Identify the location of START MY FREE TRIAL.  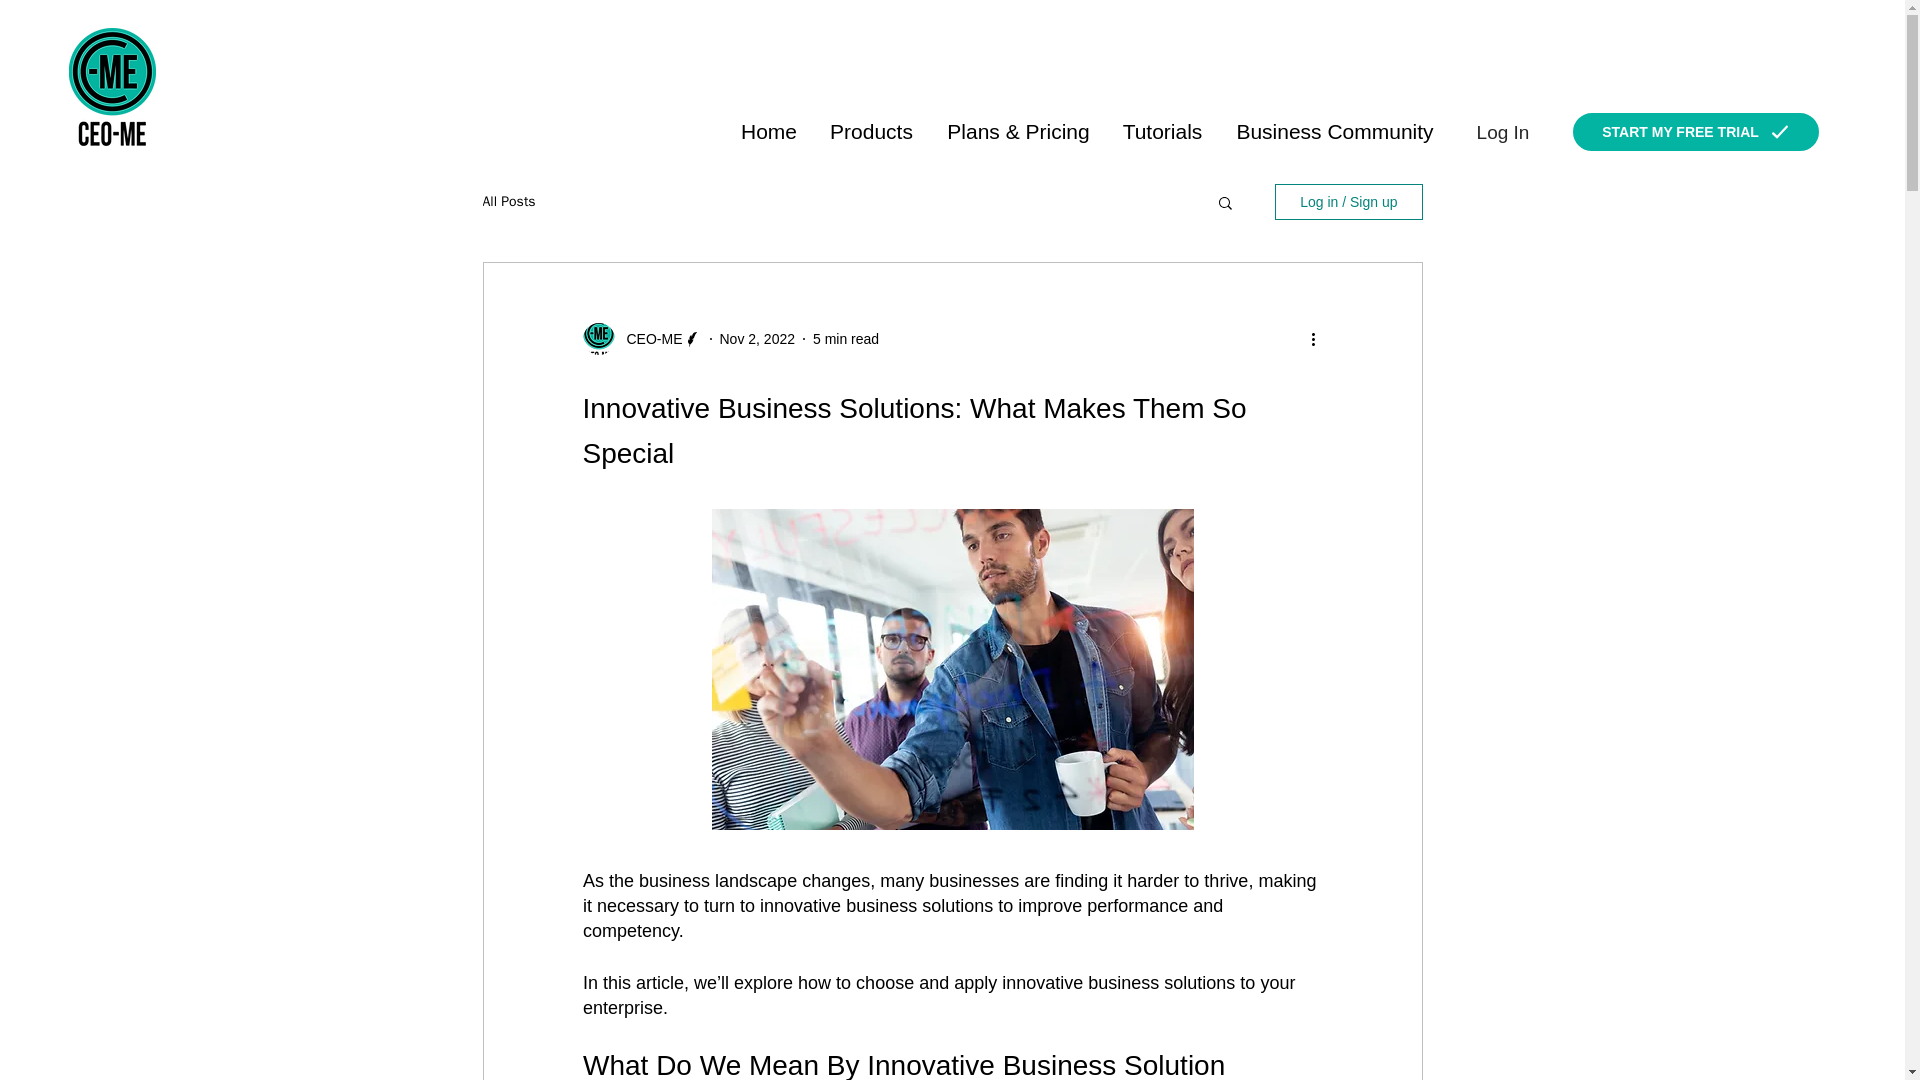
(1695, 132).